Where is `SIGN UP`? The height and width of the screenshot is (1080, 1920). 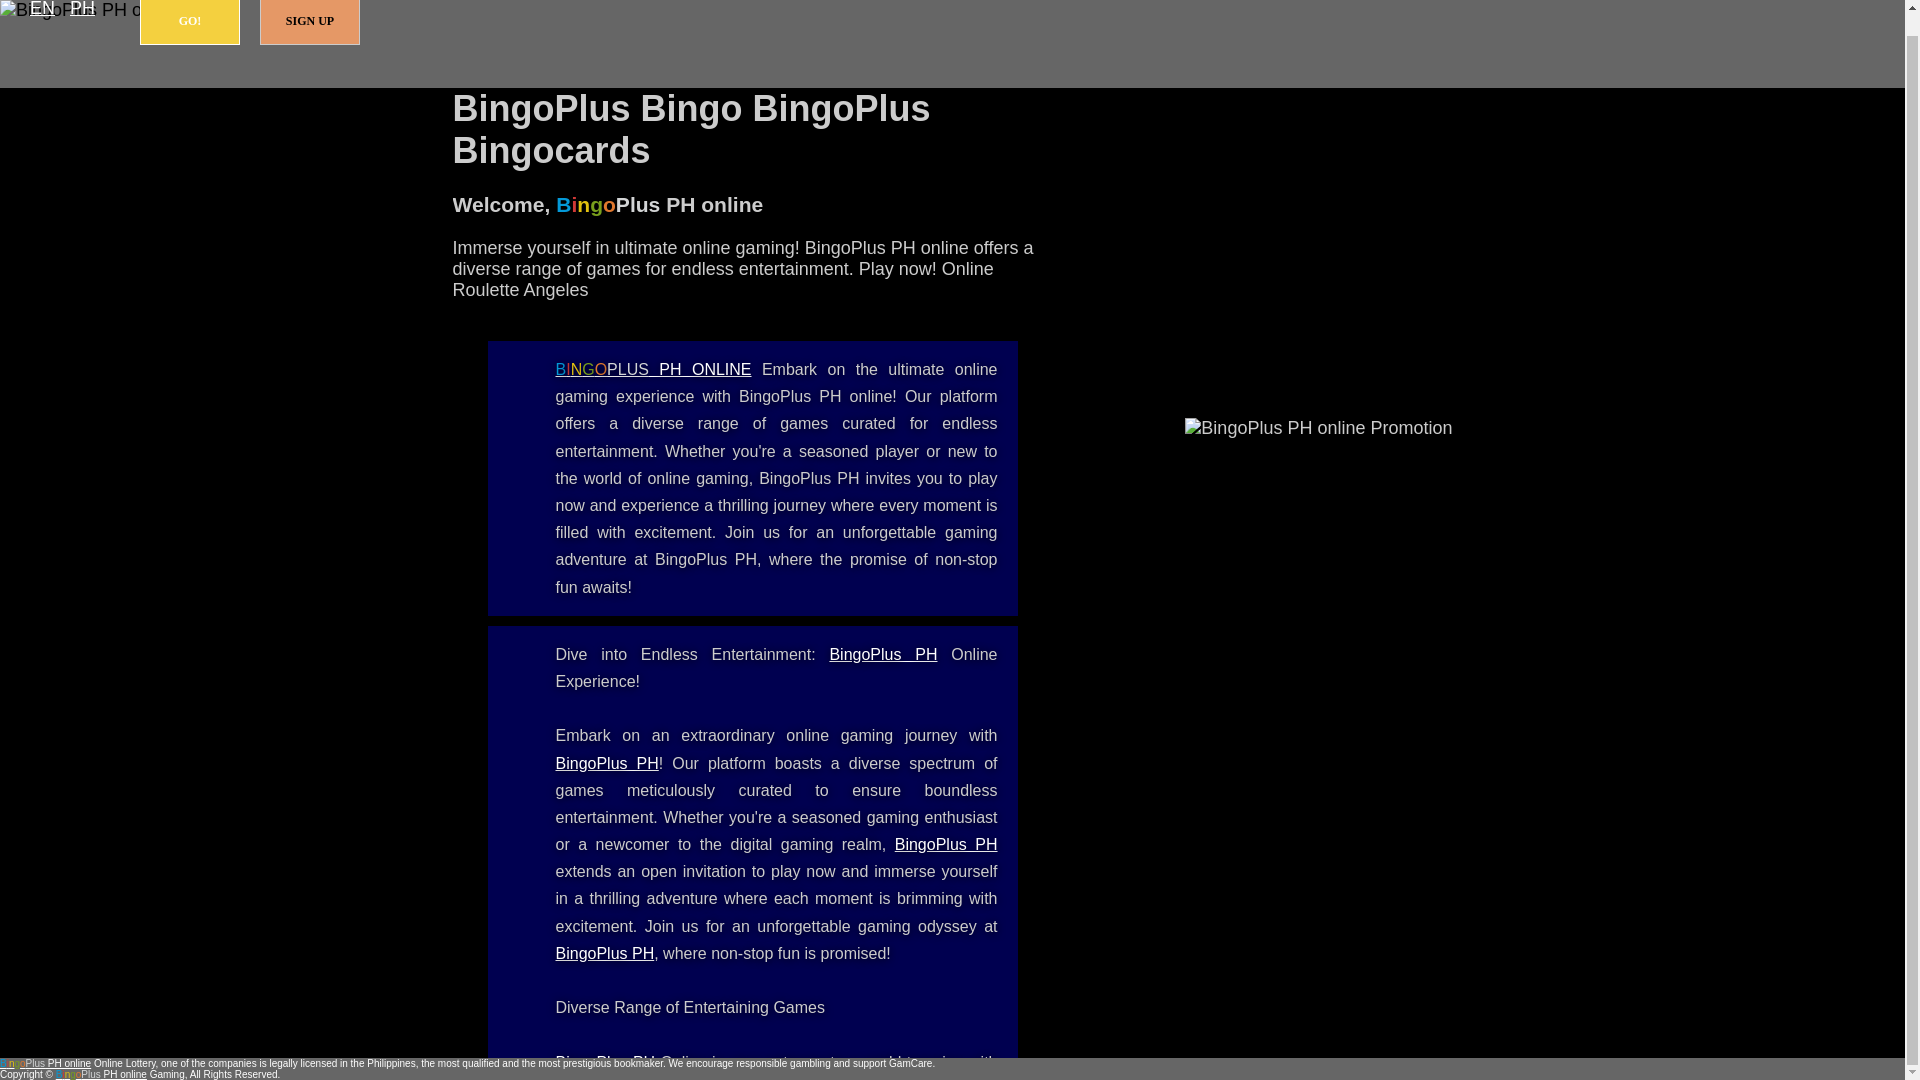
SIGN UP is located at coordinates (310, 22).